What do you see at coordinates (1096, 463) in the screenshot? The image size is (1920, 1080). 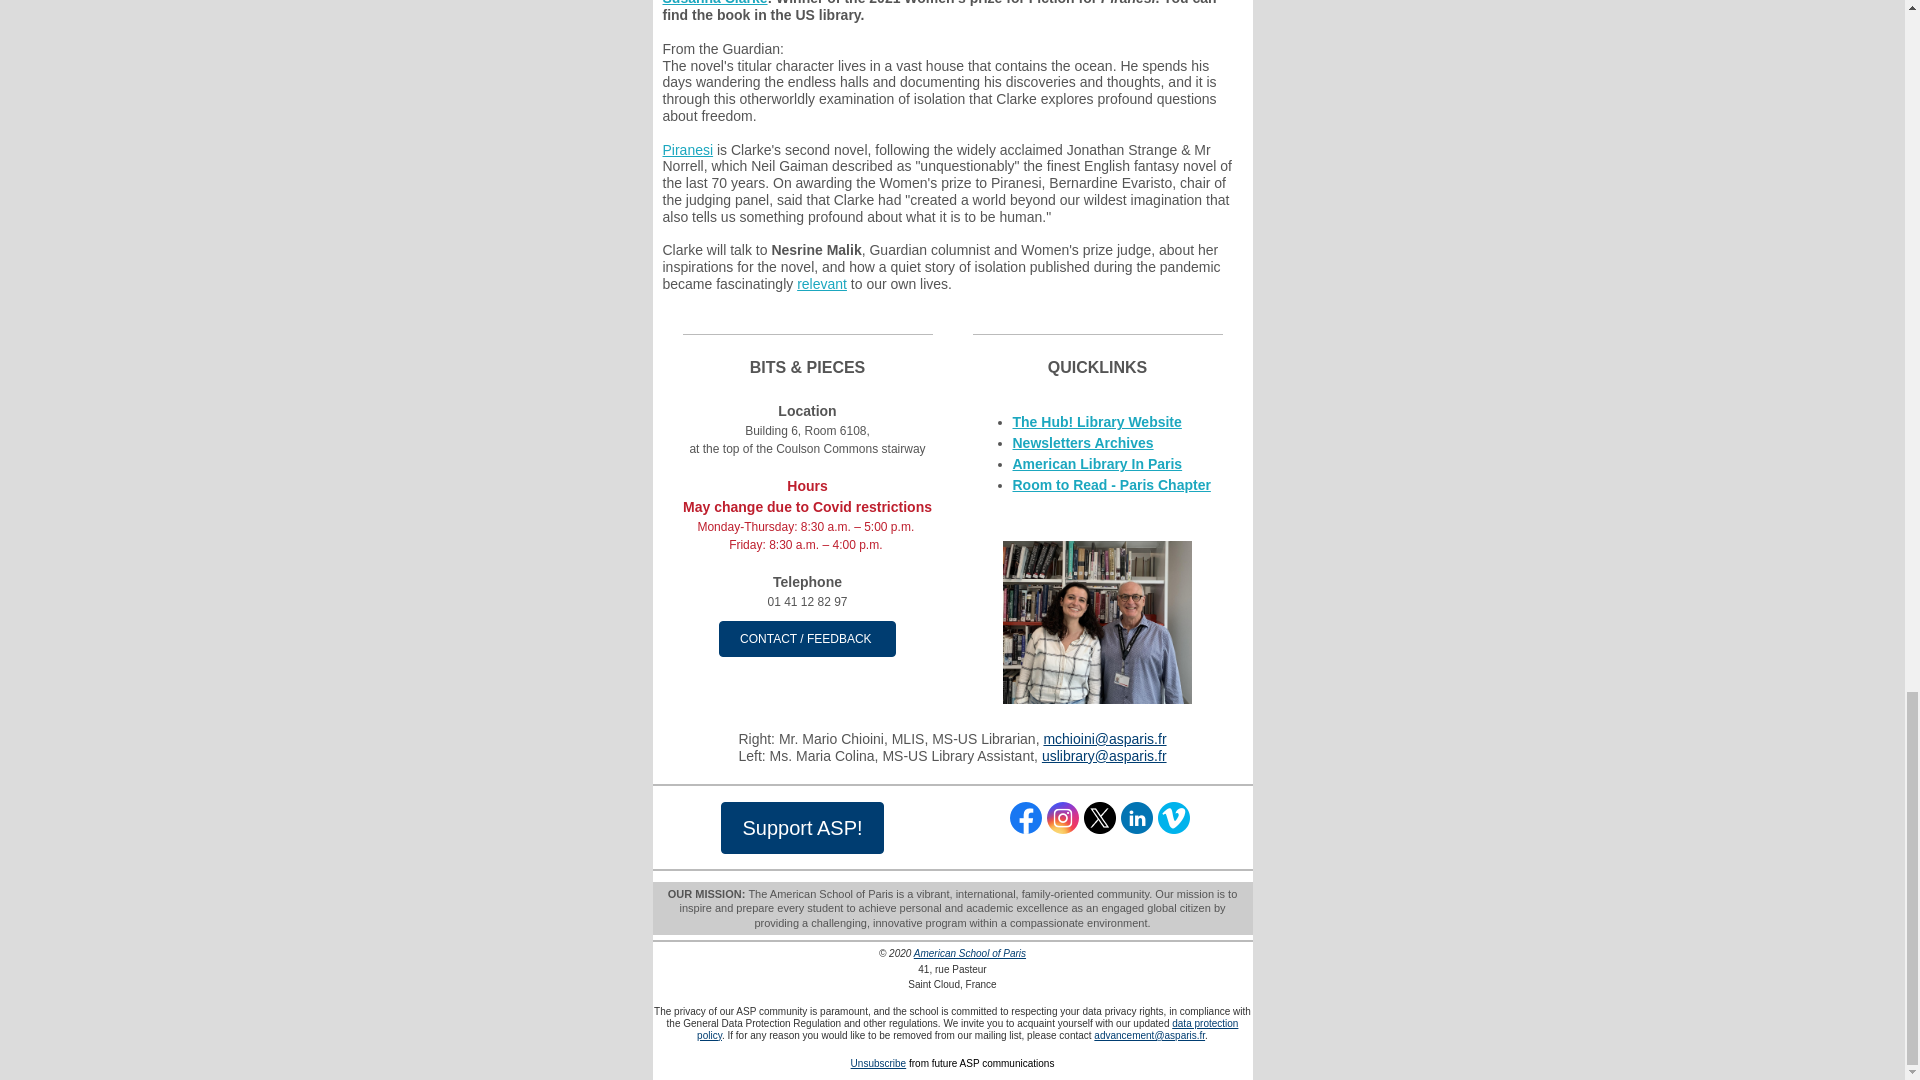 I see `American Library In Paris` at bounding box center [1096, 463].